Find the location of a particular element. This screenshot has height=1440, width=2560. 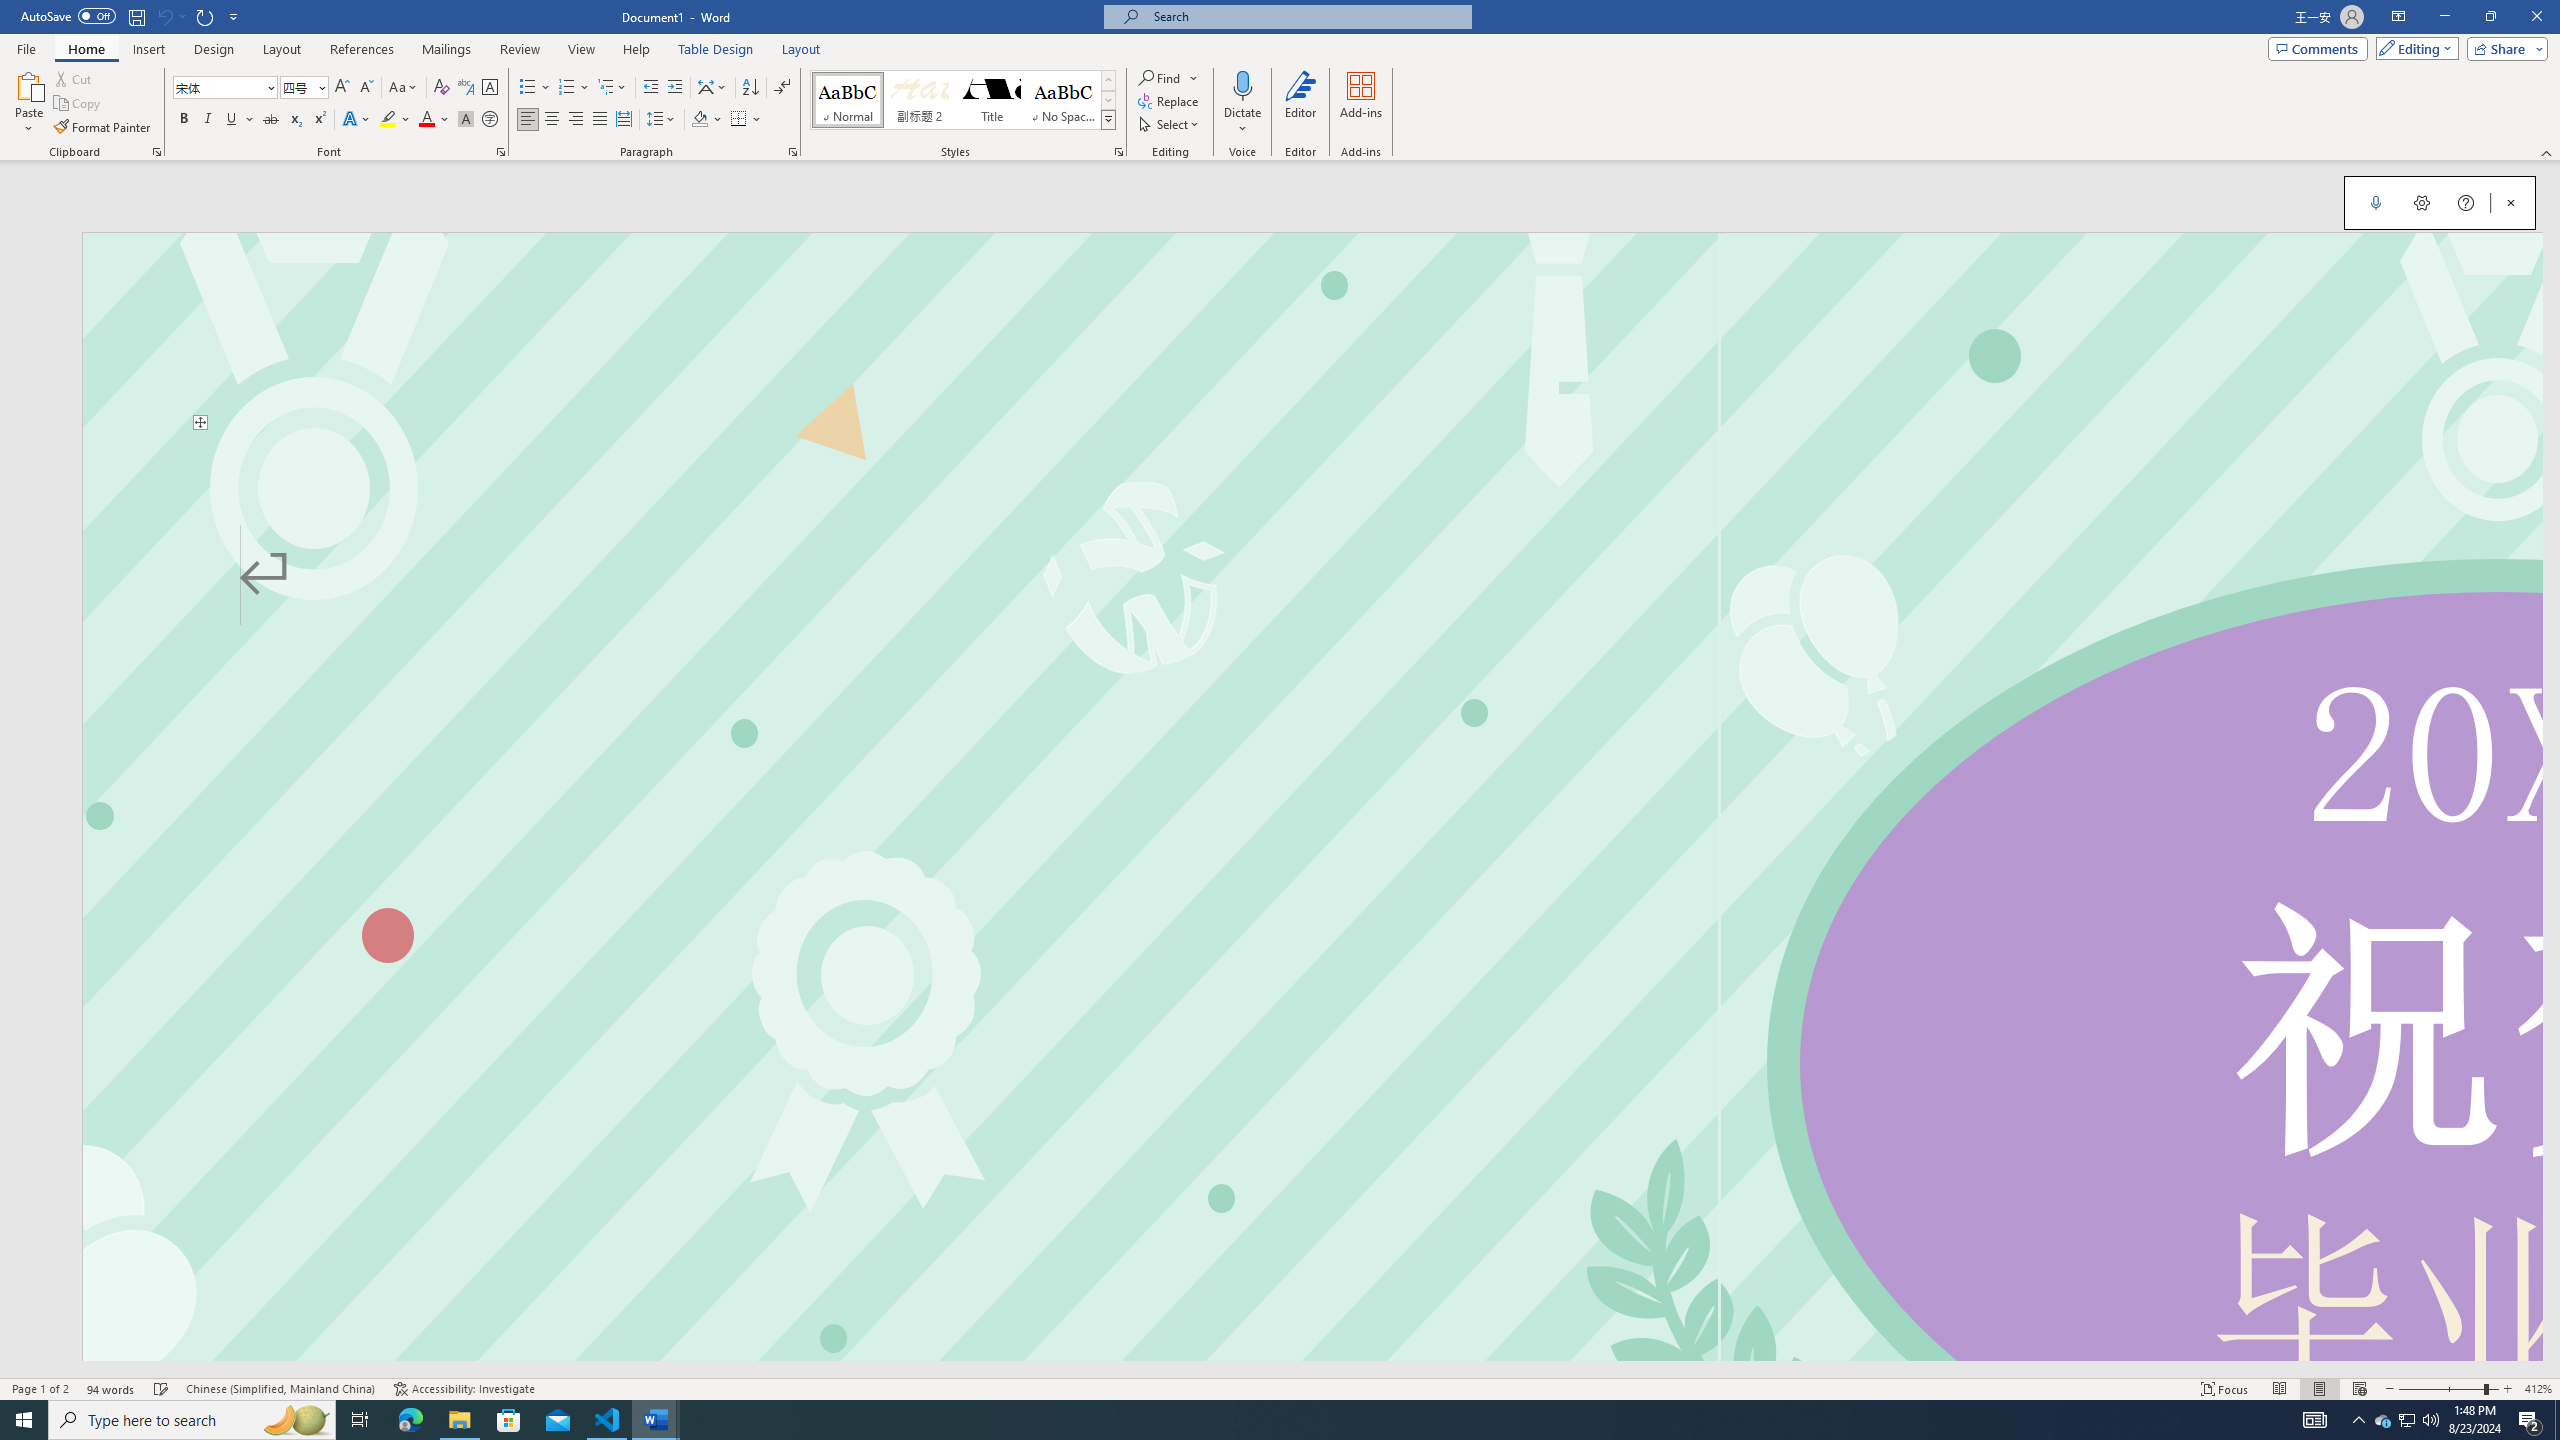

Language Chinese (Simplified, Mainland China) is located at coordinates (282, 1389).